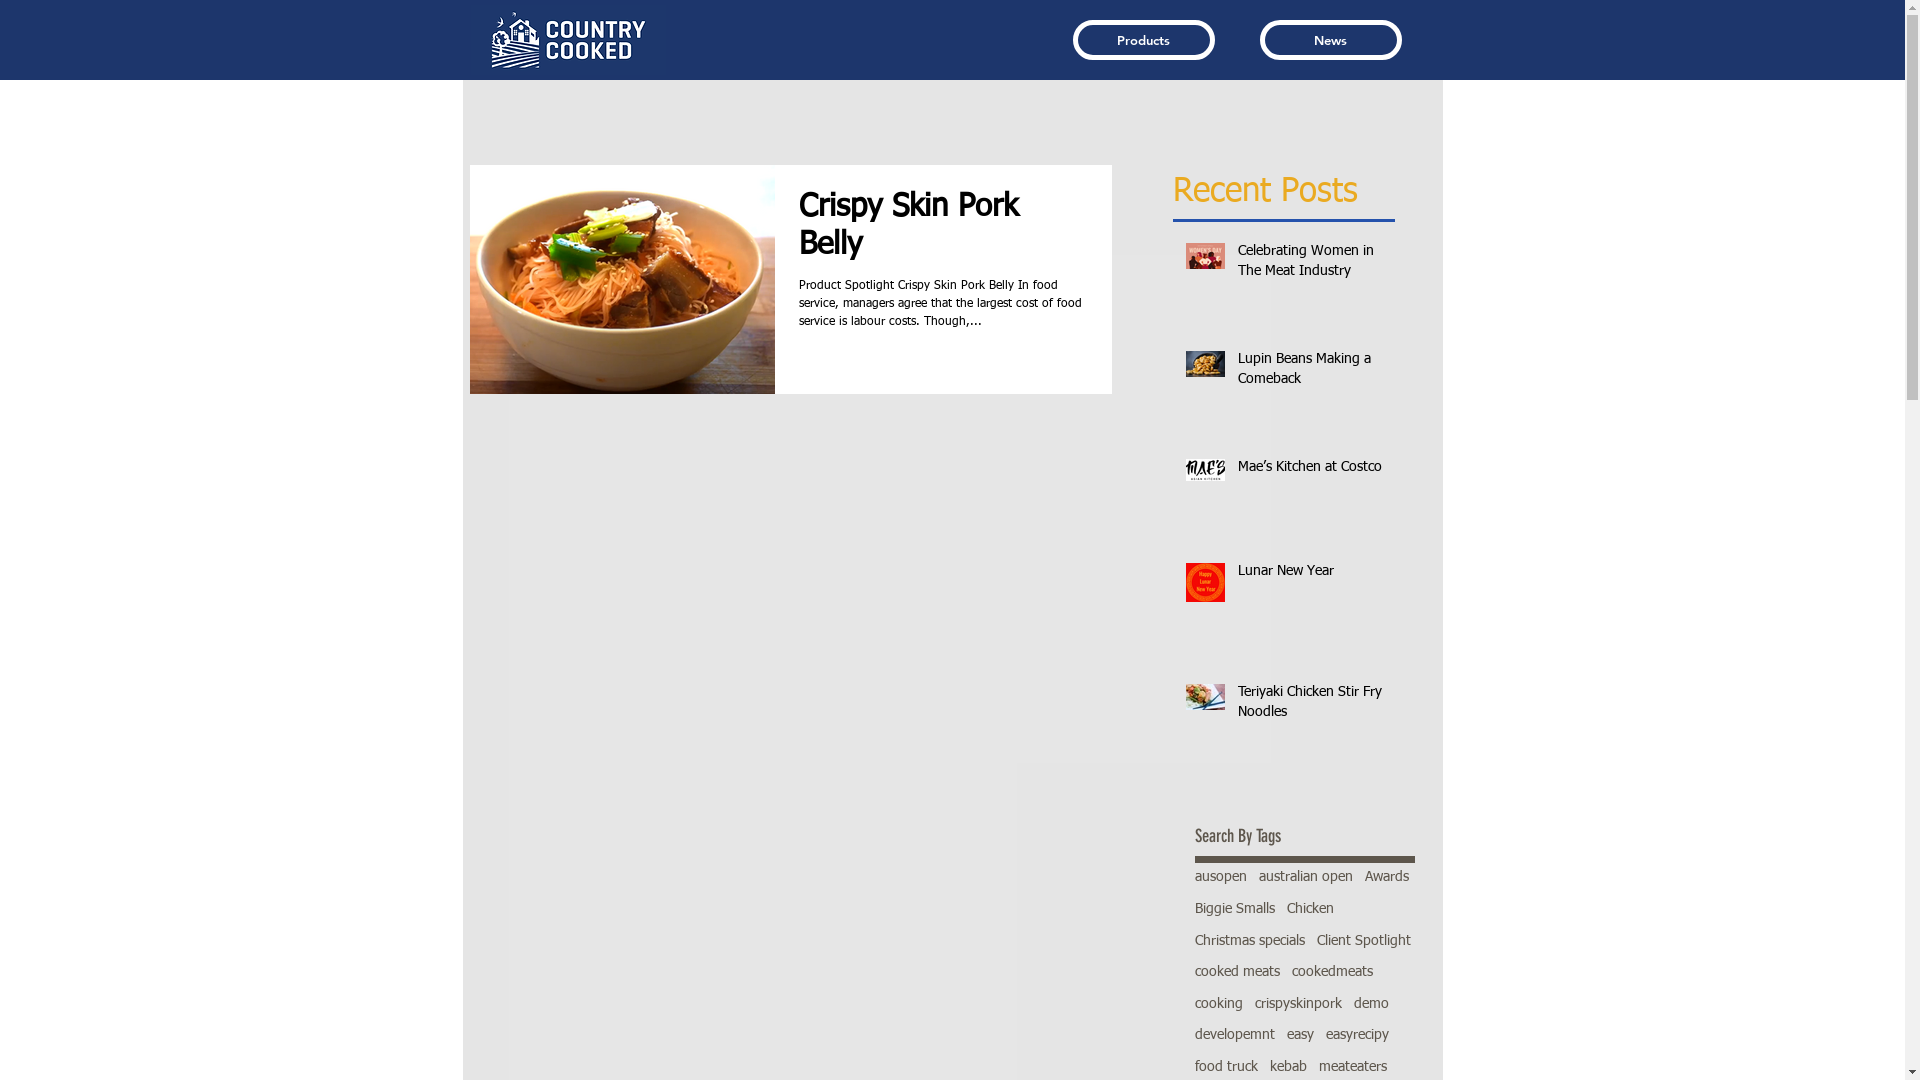  Describe the element at coordinates (1386, 878) in the screenshot. I see `Awards` at that location.